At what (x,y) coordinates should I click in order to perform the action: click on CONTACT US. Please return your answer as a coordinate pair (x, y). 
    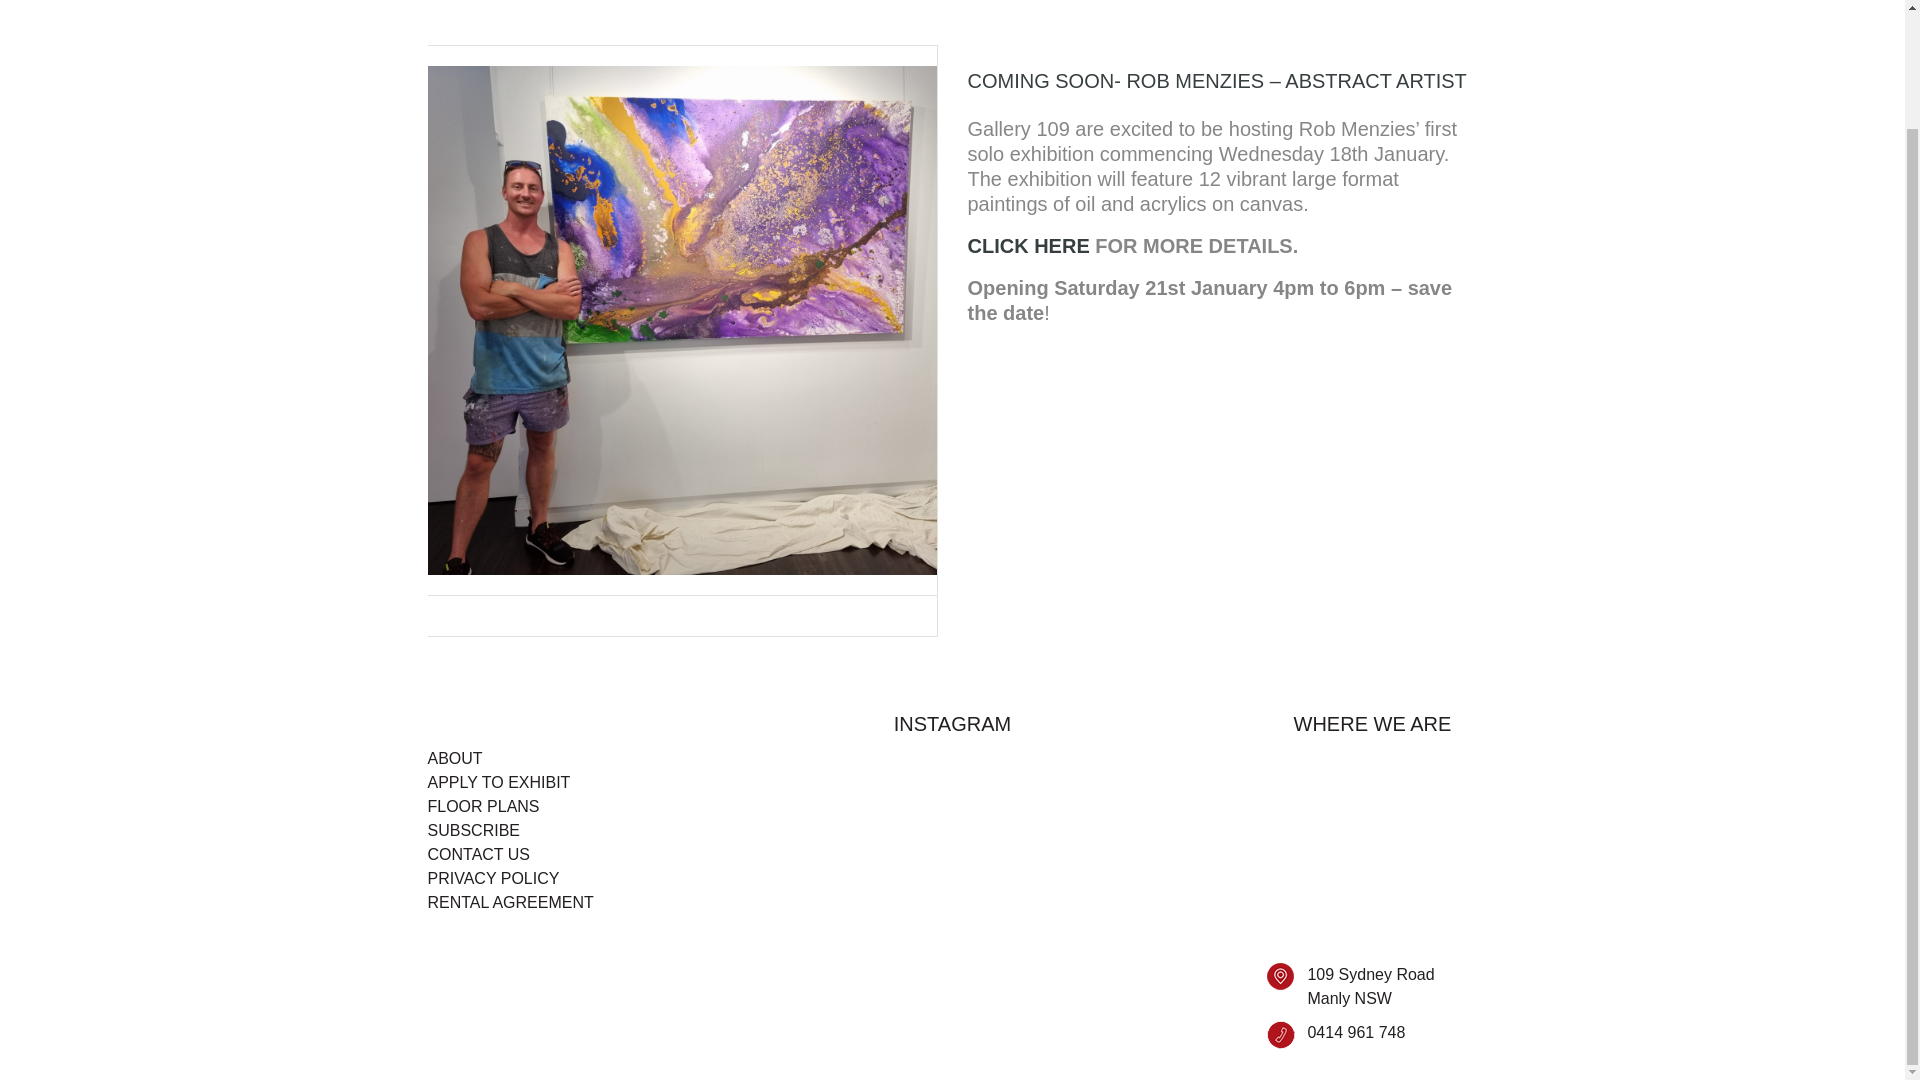
    Looking at the image, I should click on (480, 855).